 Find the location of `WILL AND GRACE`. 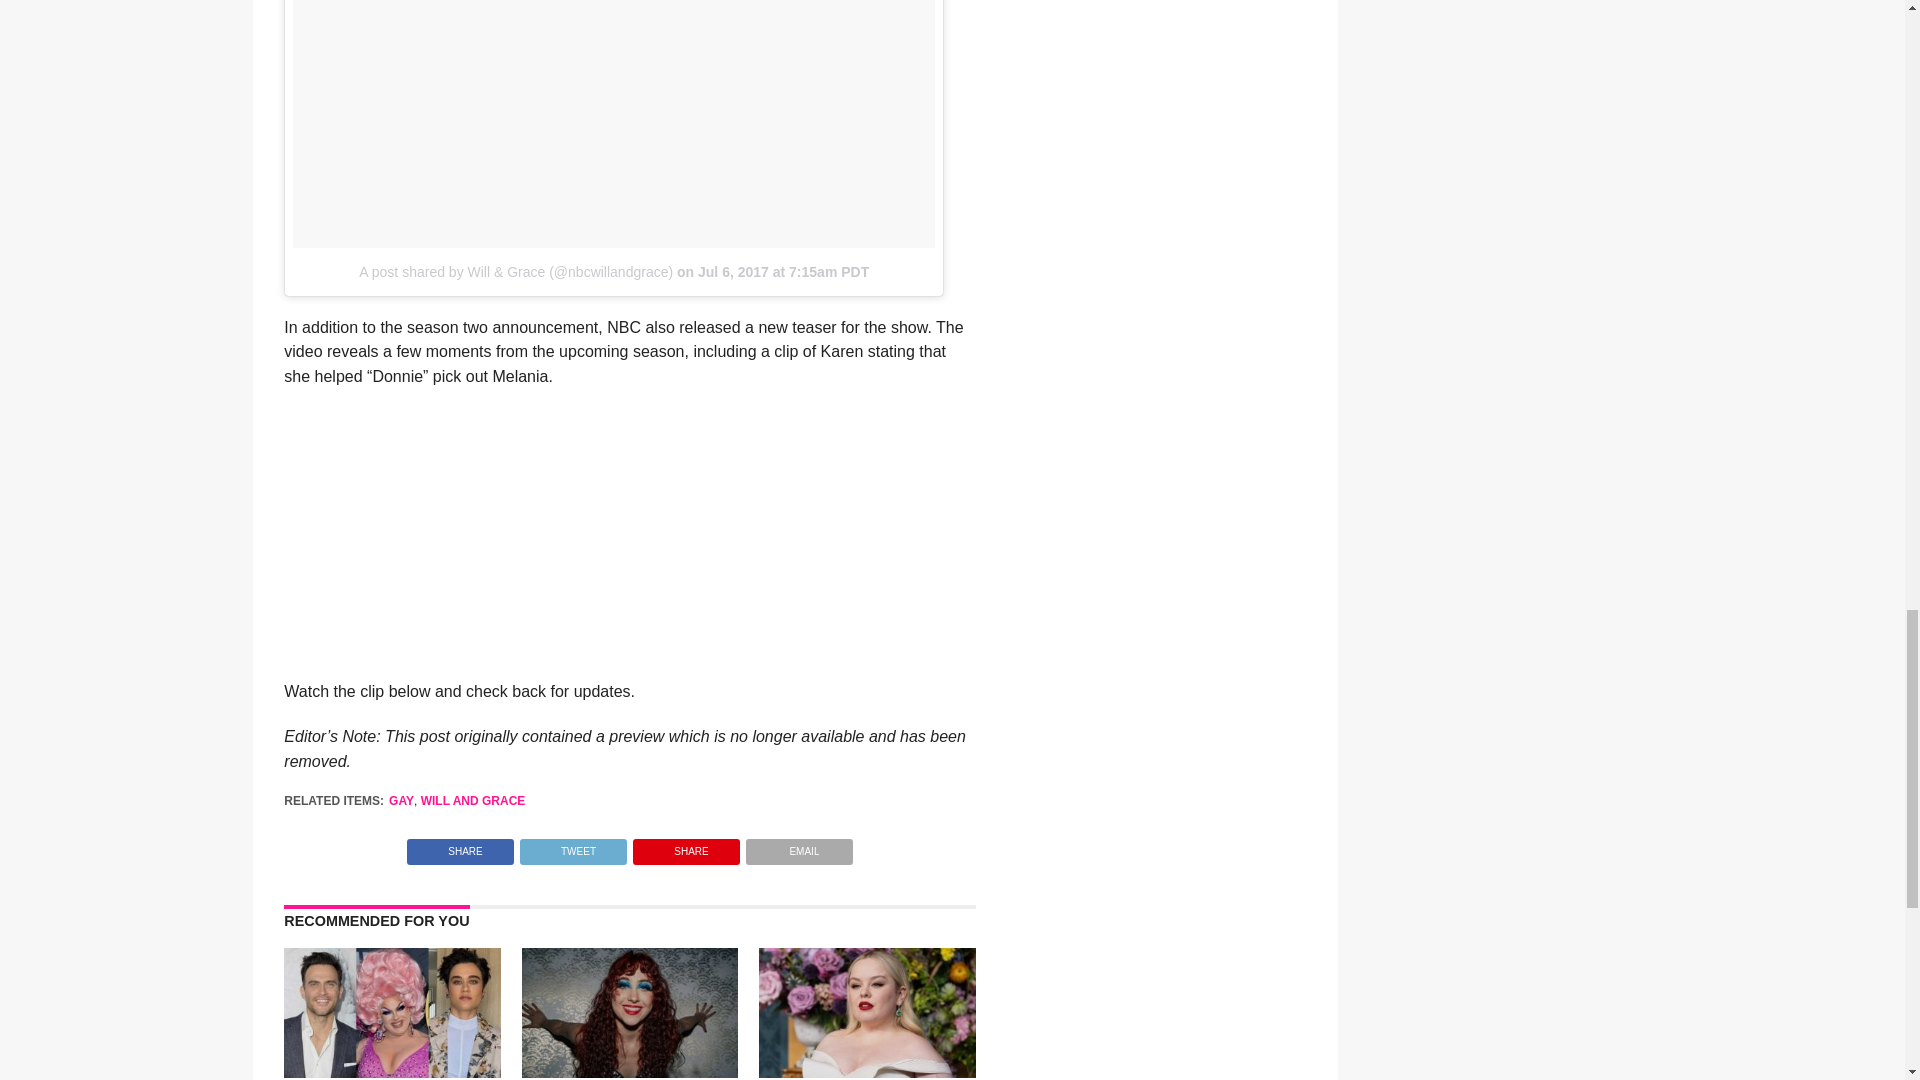

WILL AND GRACE is located at coordinates (473, 800).